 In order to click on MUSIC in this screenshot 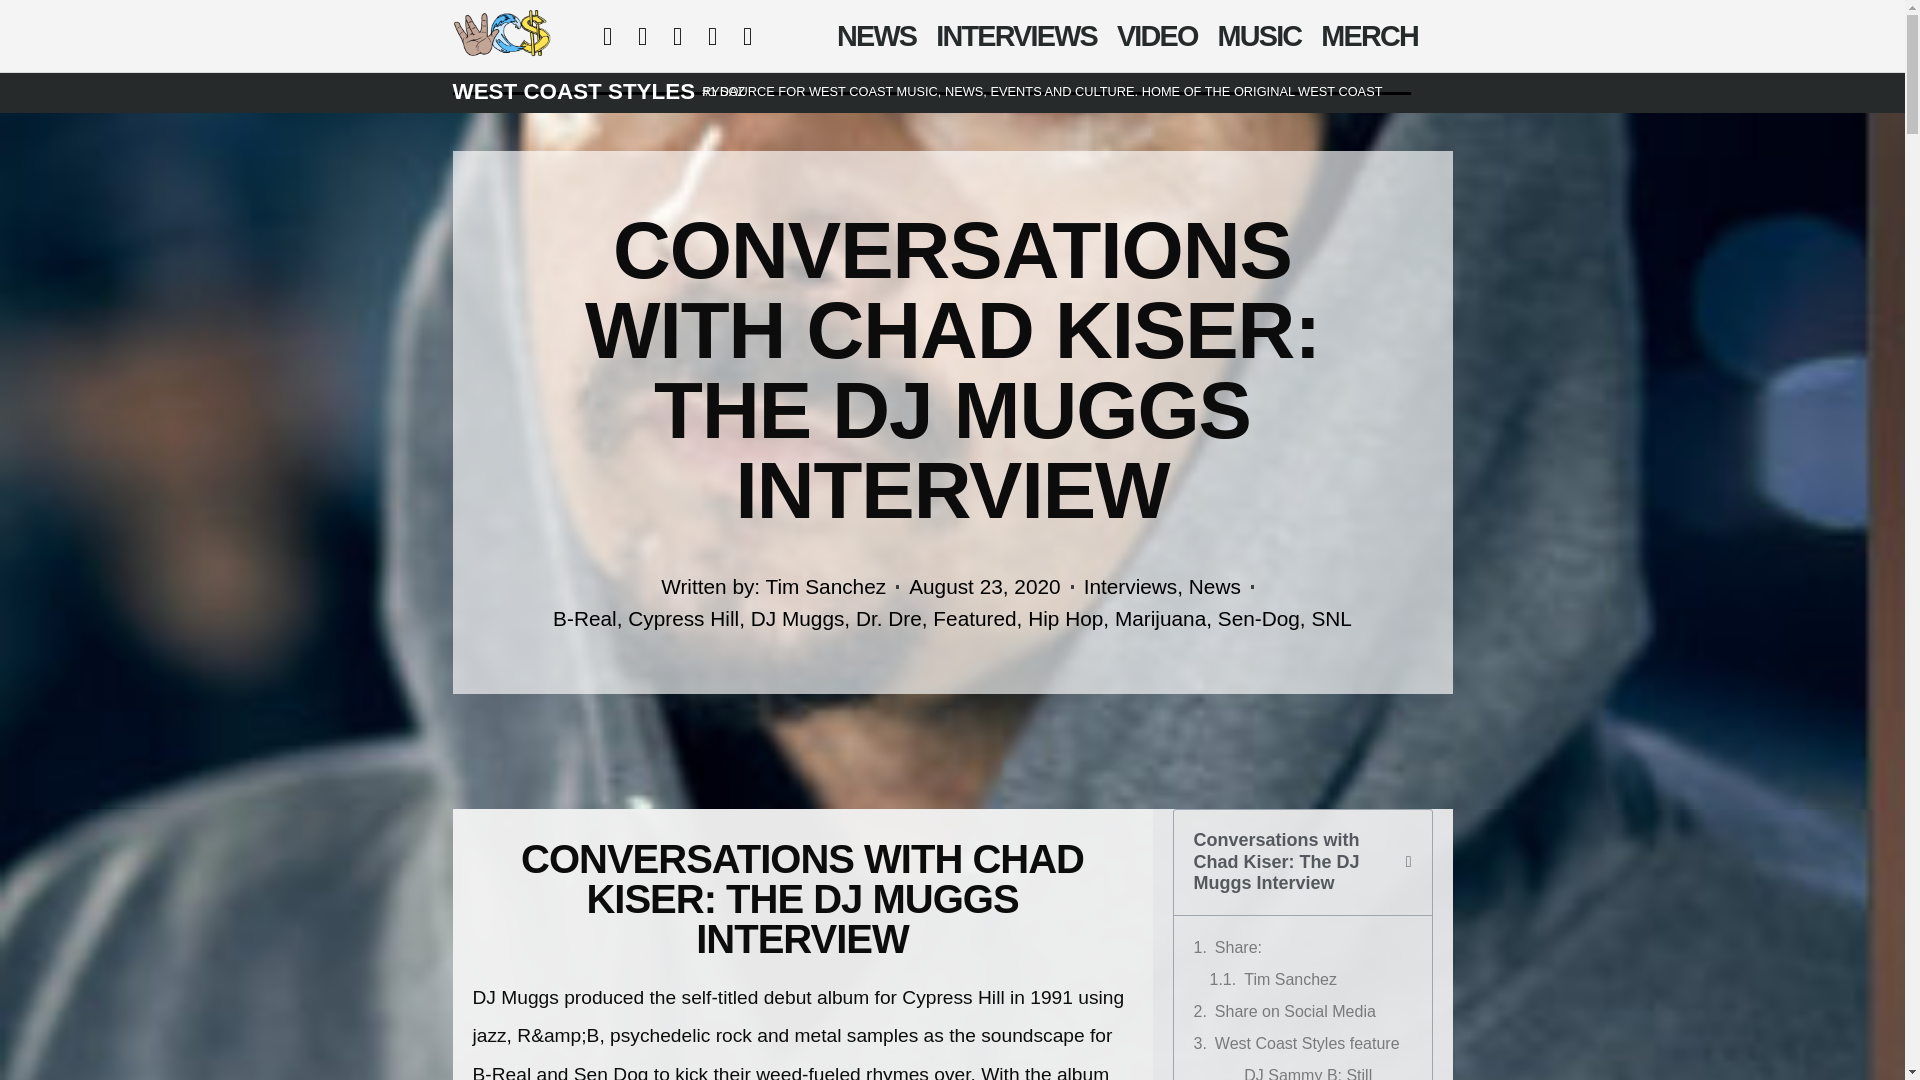, I will do `click(1259, 36)`.